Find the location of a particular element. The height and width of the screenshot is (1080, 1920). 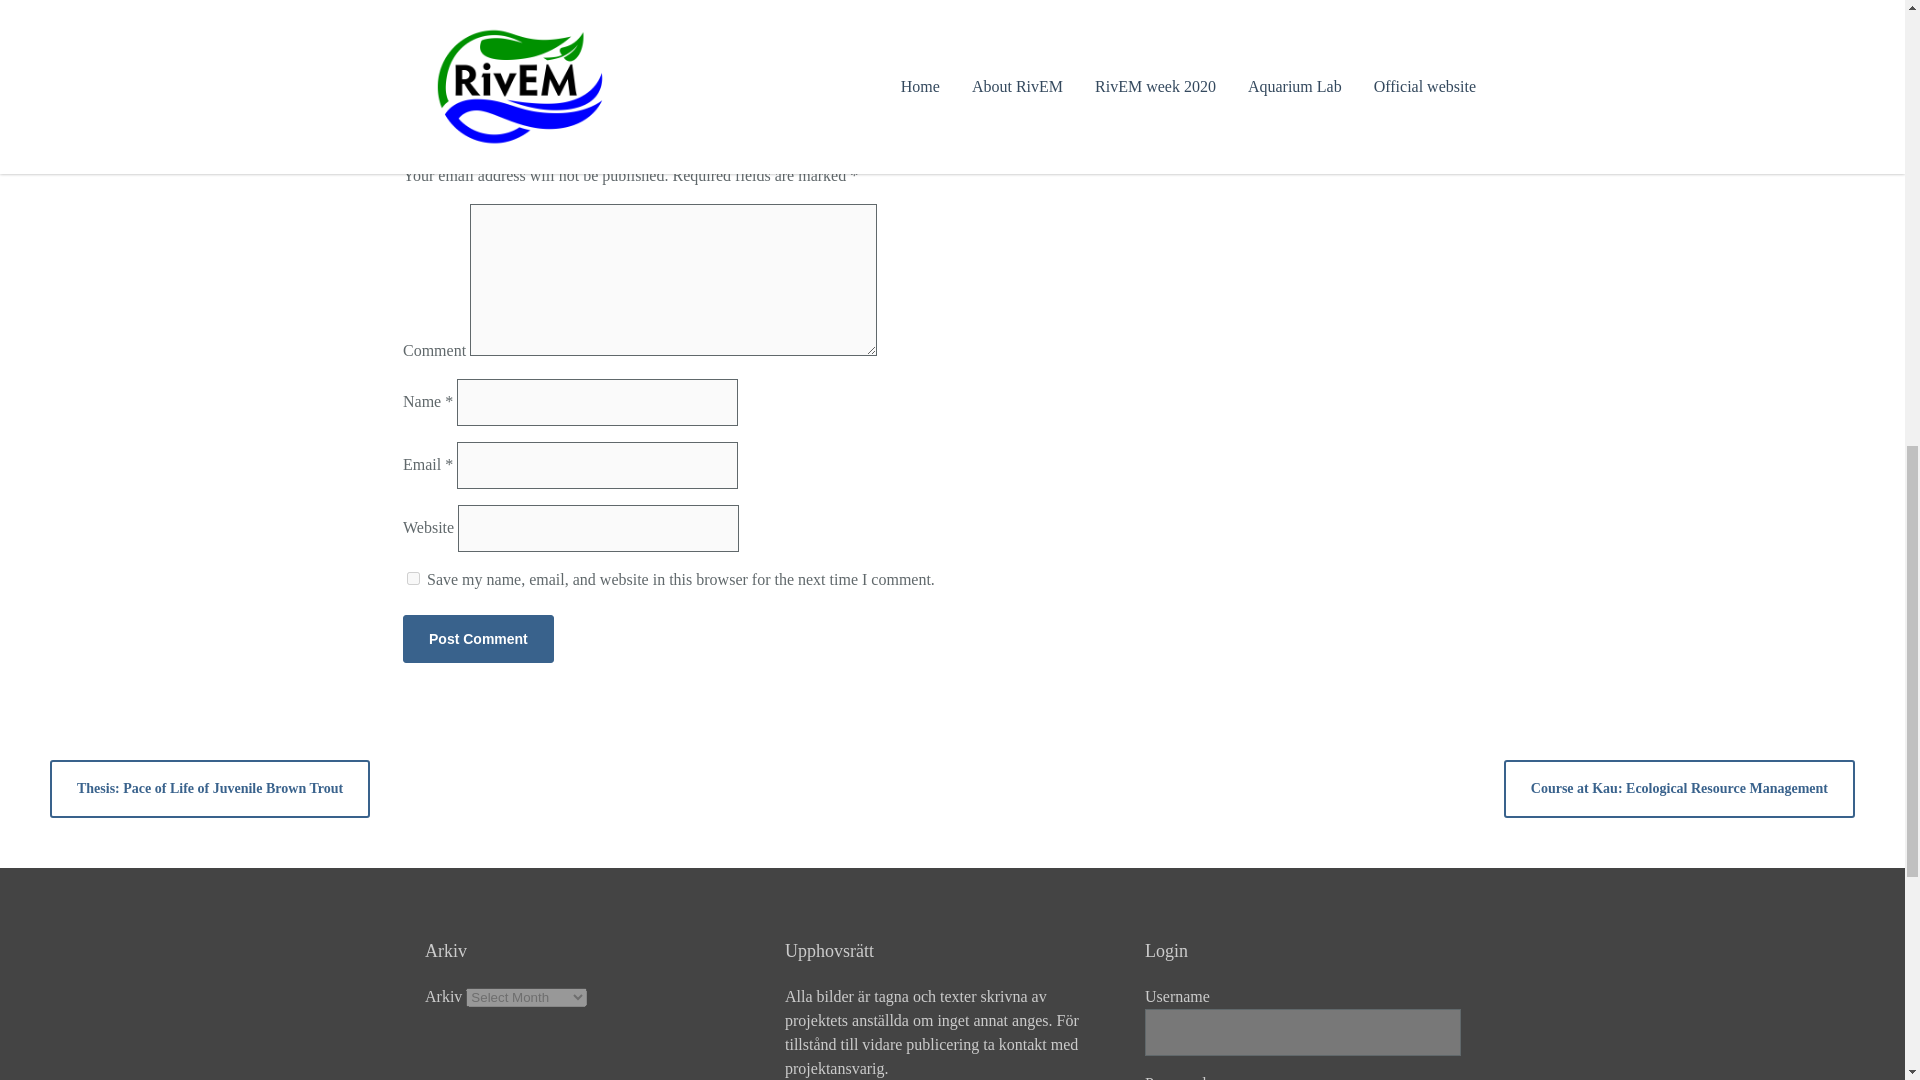

trackback is located at coordinates (635, 30).